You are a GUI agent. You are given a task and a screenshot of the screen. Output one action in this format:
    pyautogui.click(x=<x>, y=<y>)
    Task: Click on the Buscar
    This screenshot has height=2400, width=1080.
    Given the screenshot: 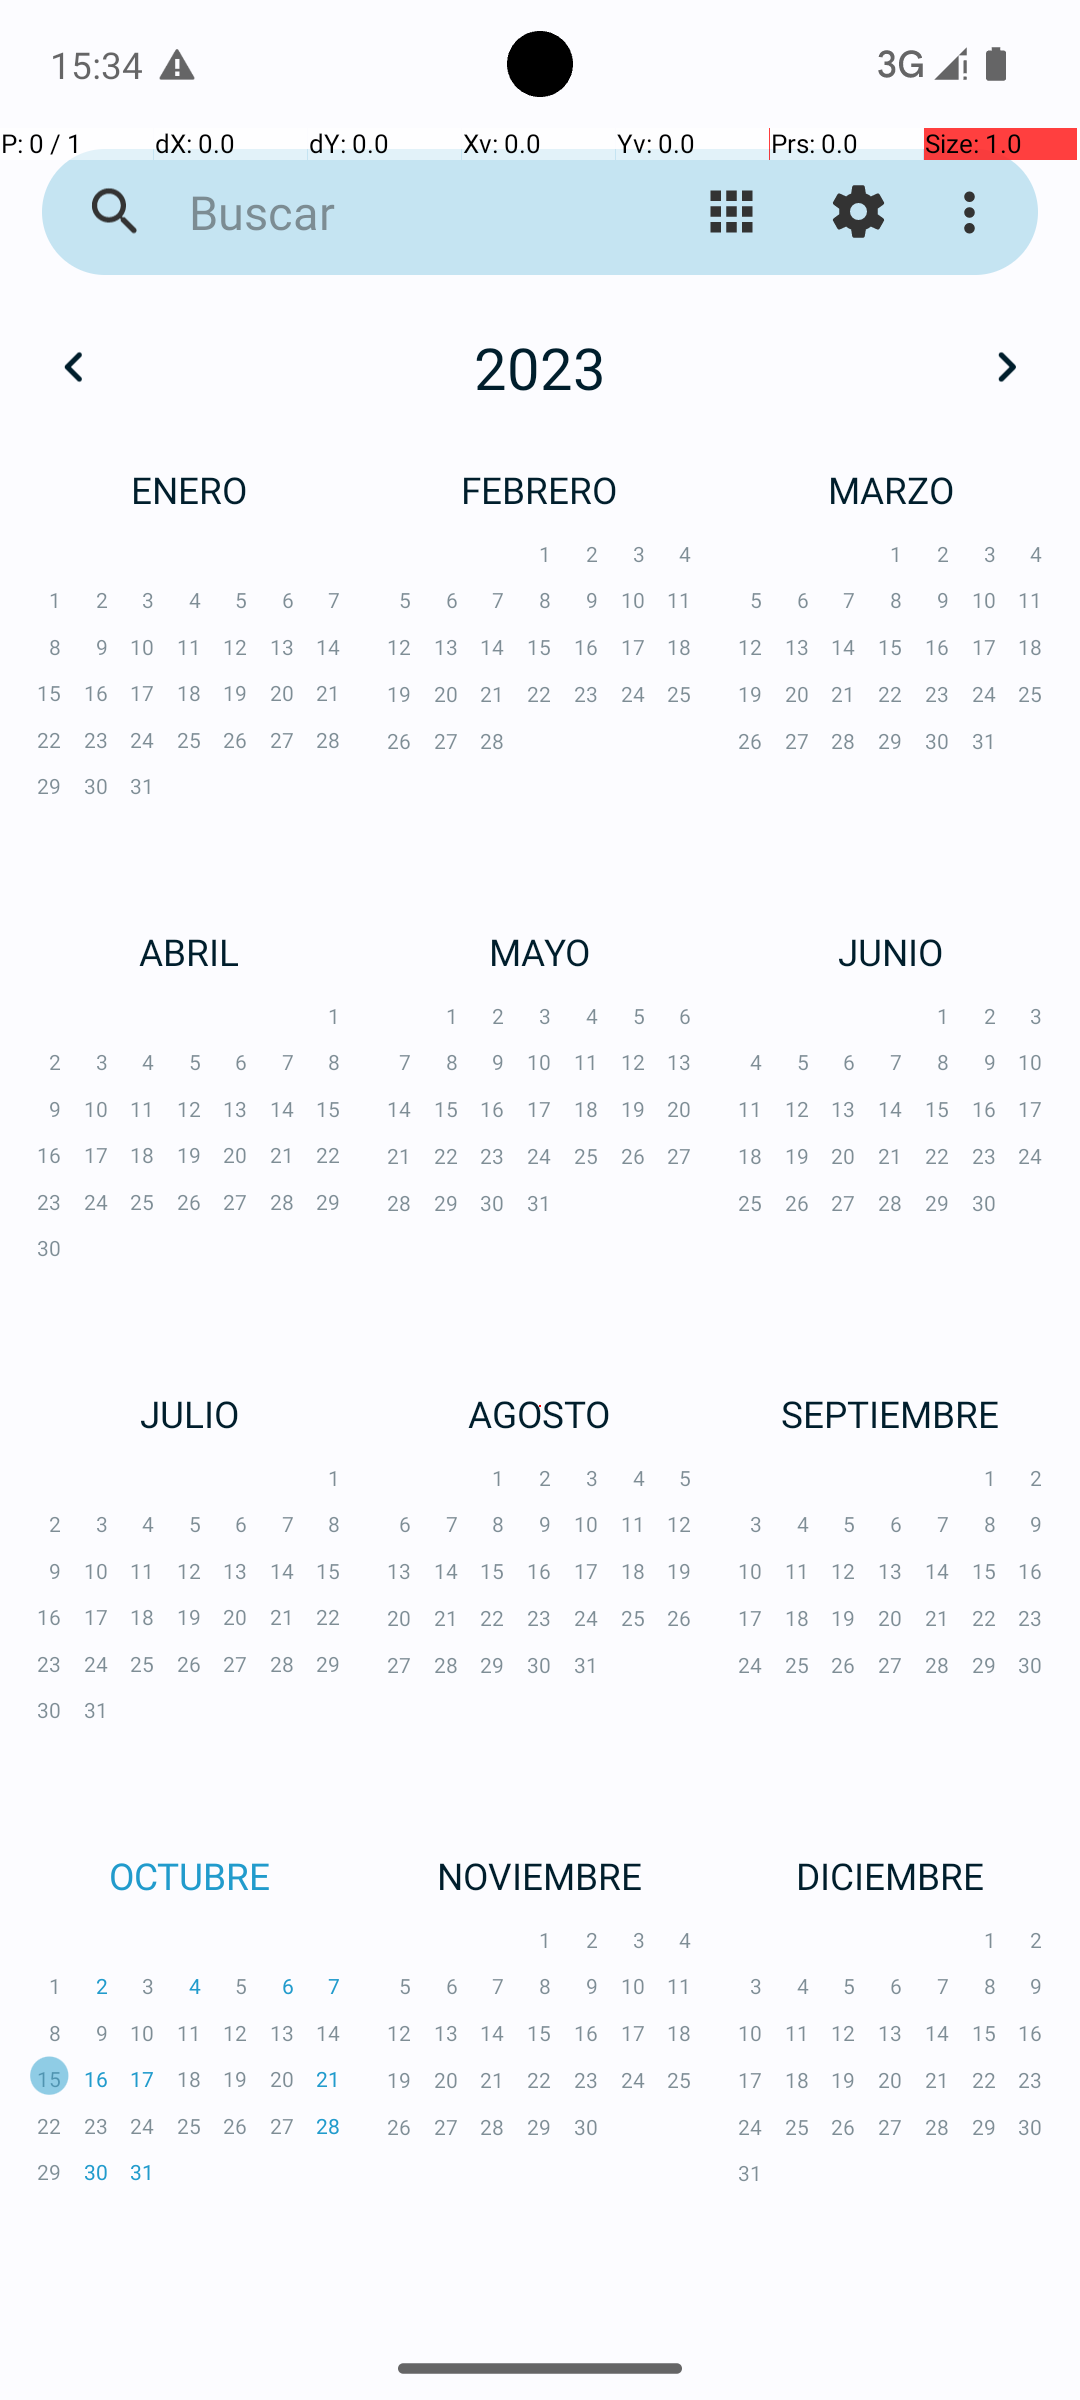 What is the action you would take?
    pyautogui.click(x=386, y=212)
    